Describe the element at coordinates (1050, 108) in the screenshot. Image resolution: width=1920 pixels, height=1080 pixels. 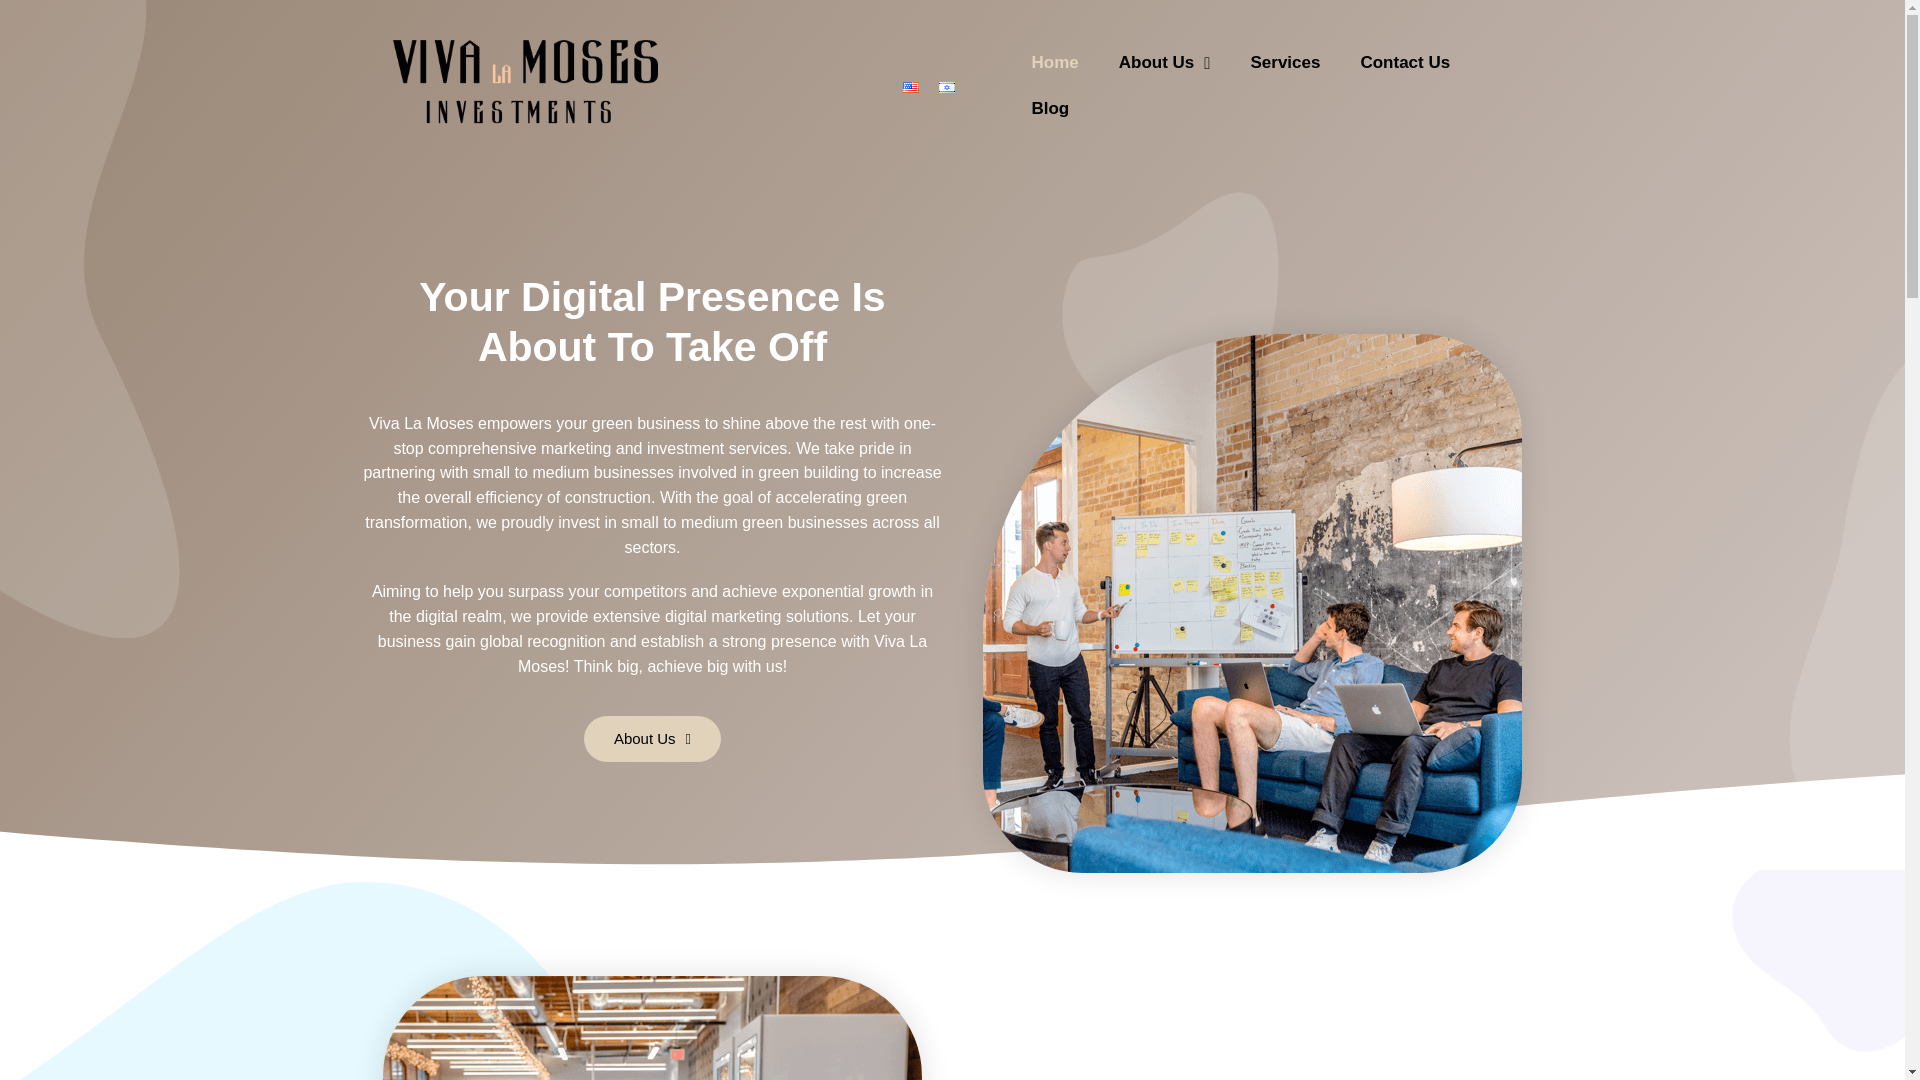
I see `Blog` at that location.